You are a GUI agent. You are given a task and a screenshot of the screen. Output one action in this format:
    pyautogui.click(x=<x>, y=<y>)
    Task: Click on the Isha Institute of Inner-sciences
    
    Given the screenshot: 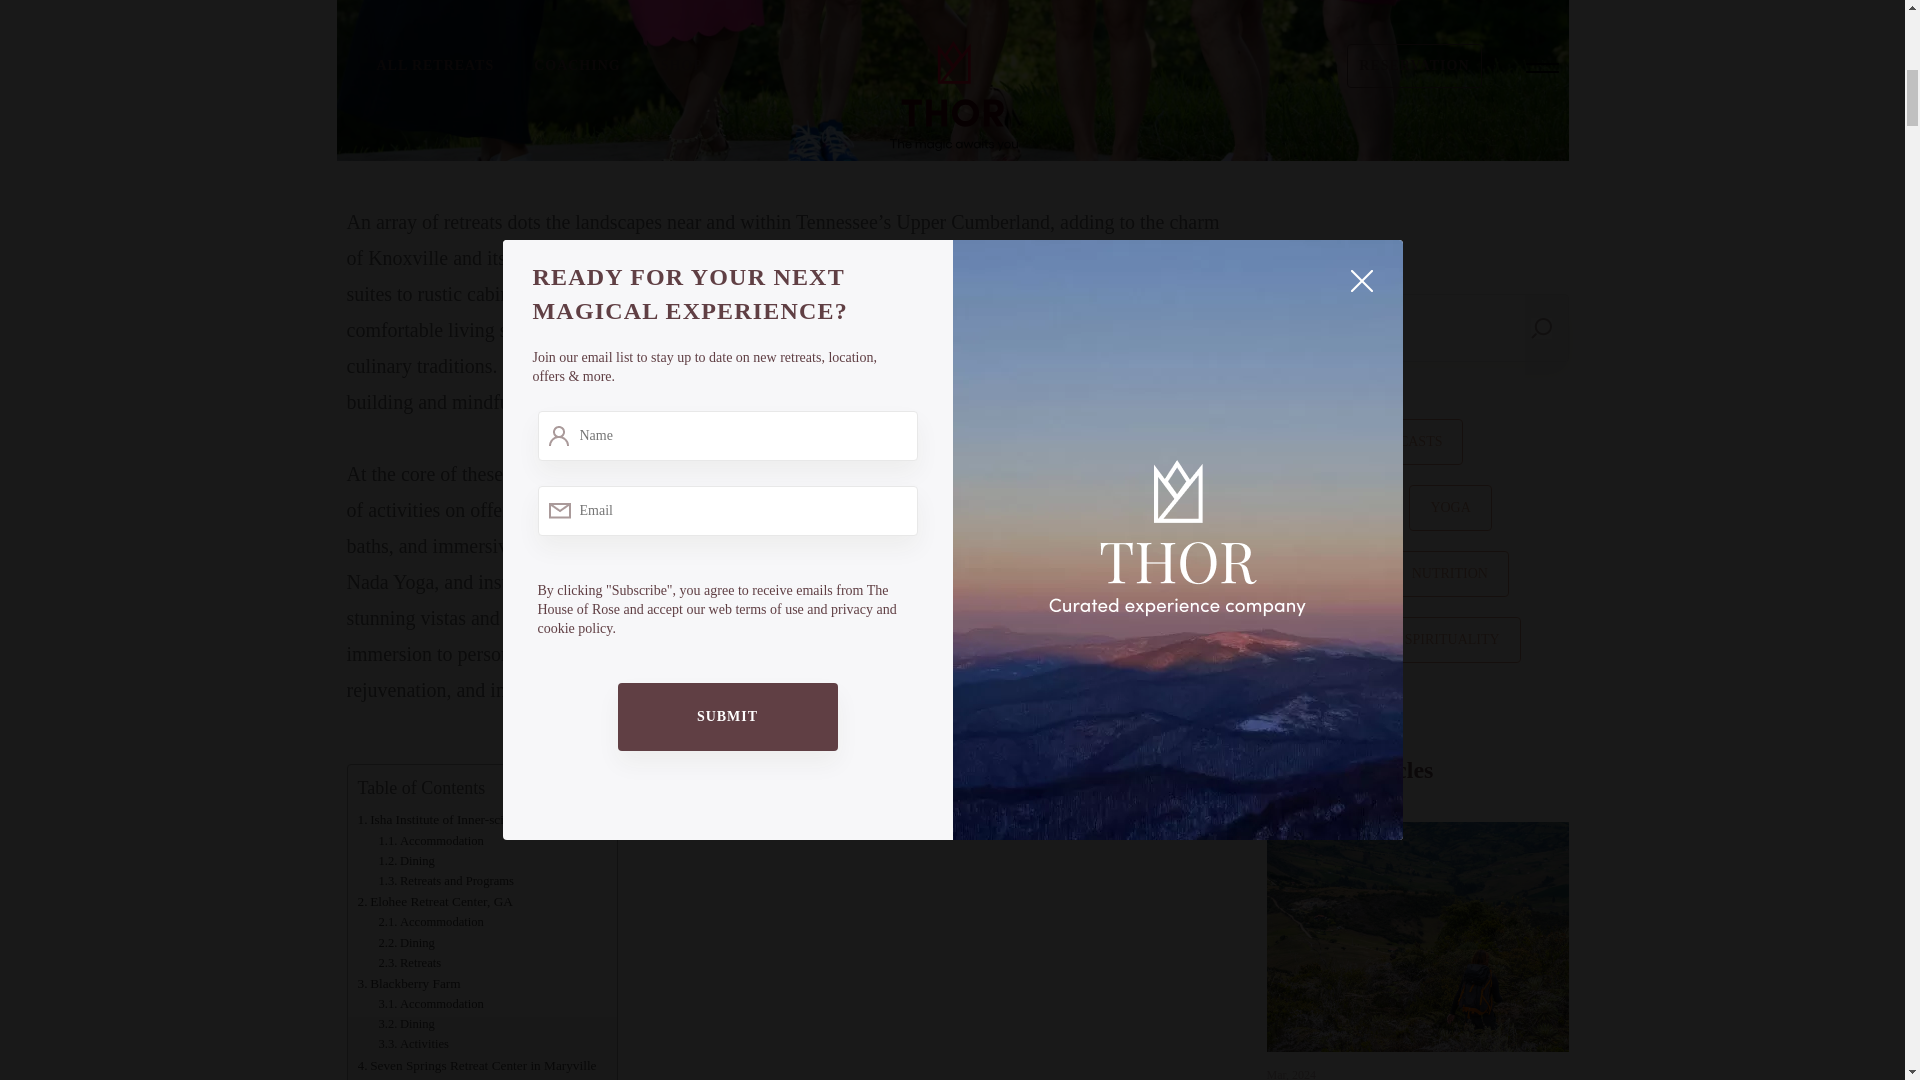 What is the action you would take?
    pyautogui.click(x=445, y=819)
    